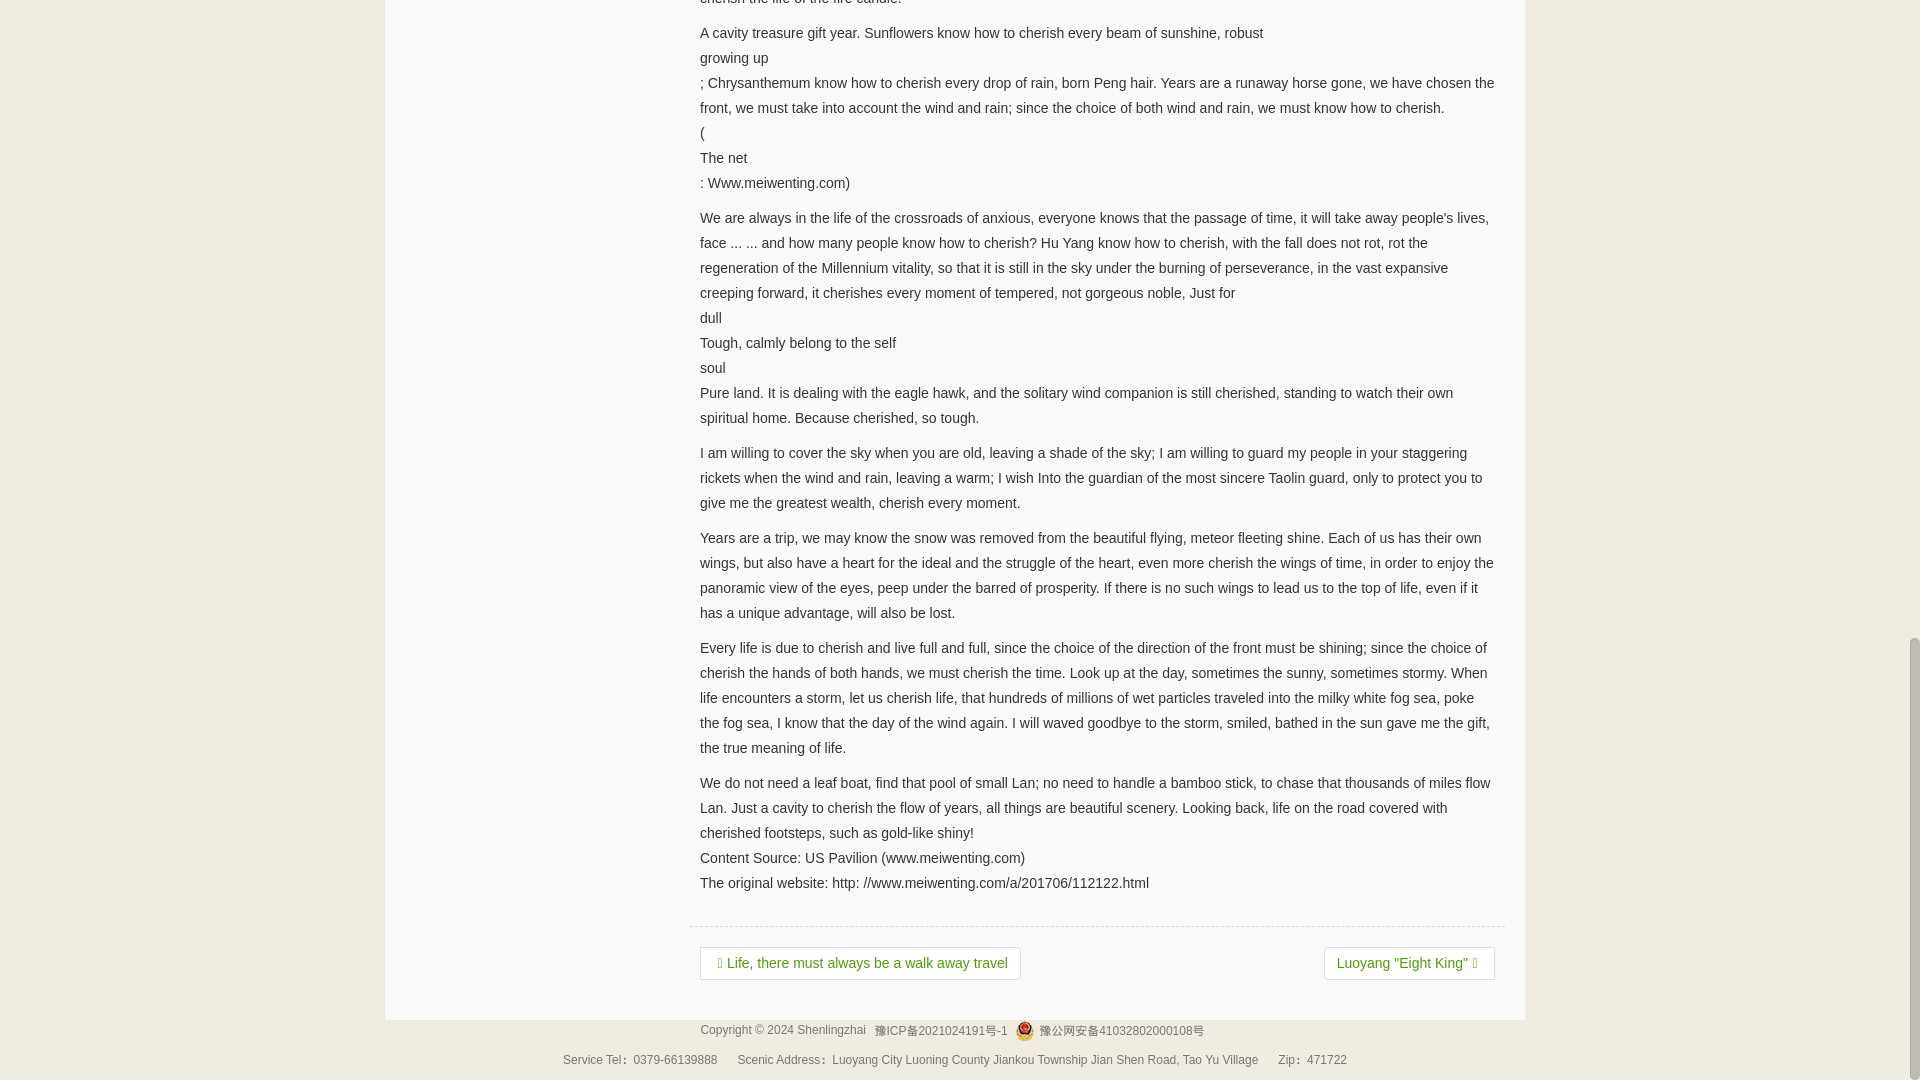 The width and height of the screenshot is (1920, 1080). What do you see at coordinates (1410, 964) in the screenshot?
I see `Luoyang "Eight King"` at bounding box center [1410, 964].